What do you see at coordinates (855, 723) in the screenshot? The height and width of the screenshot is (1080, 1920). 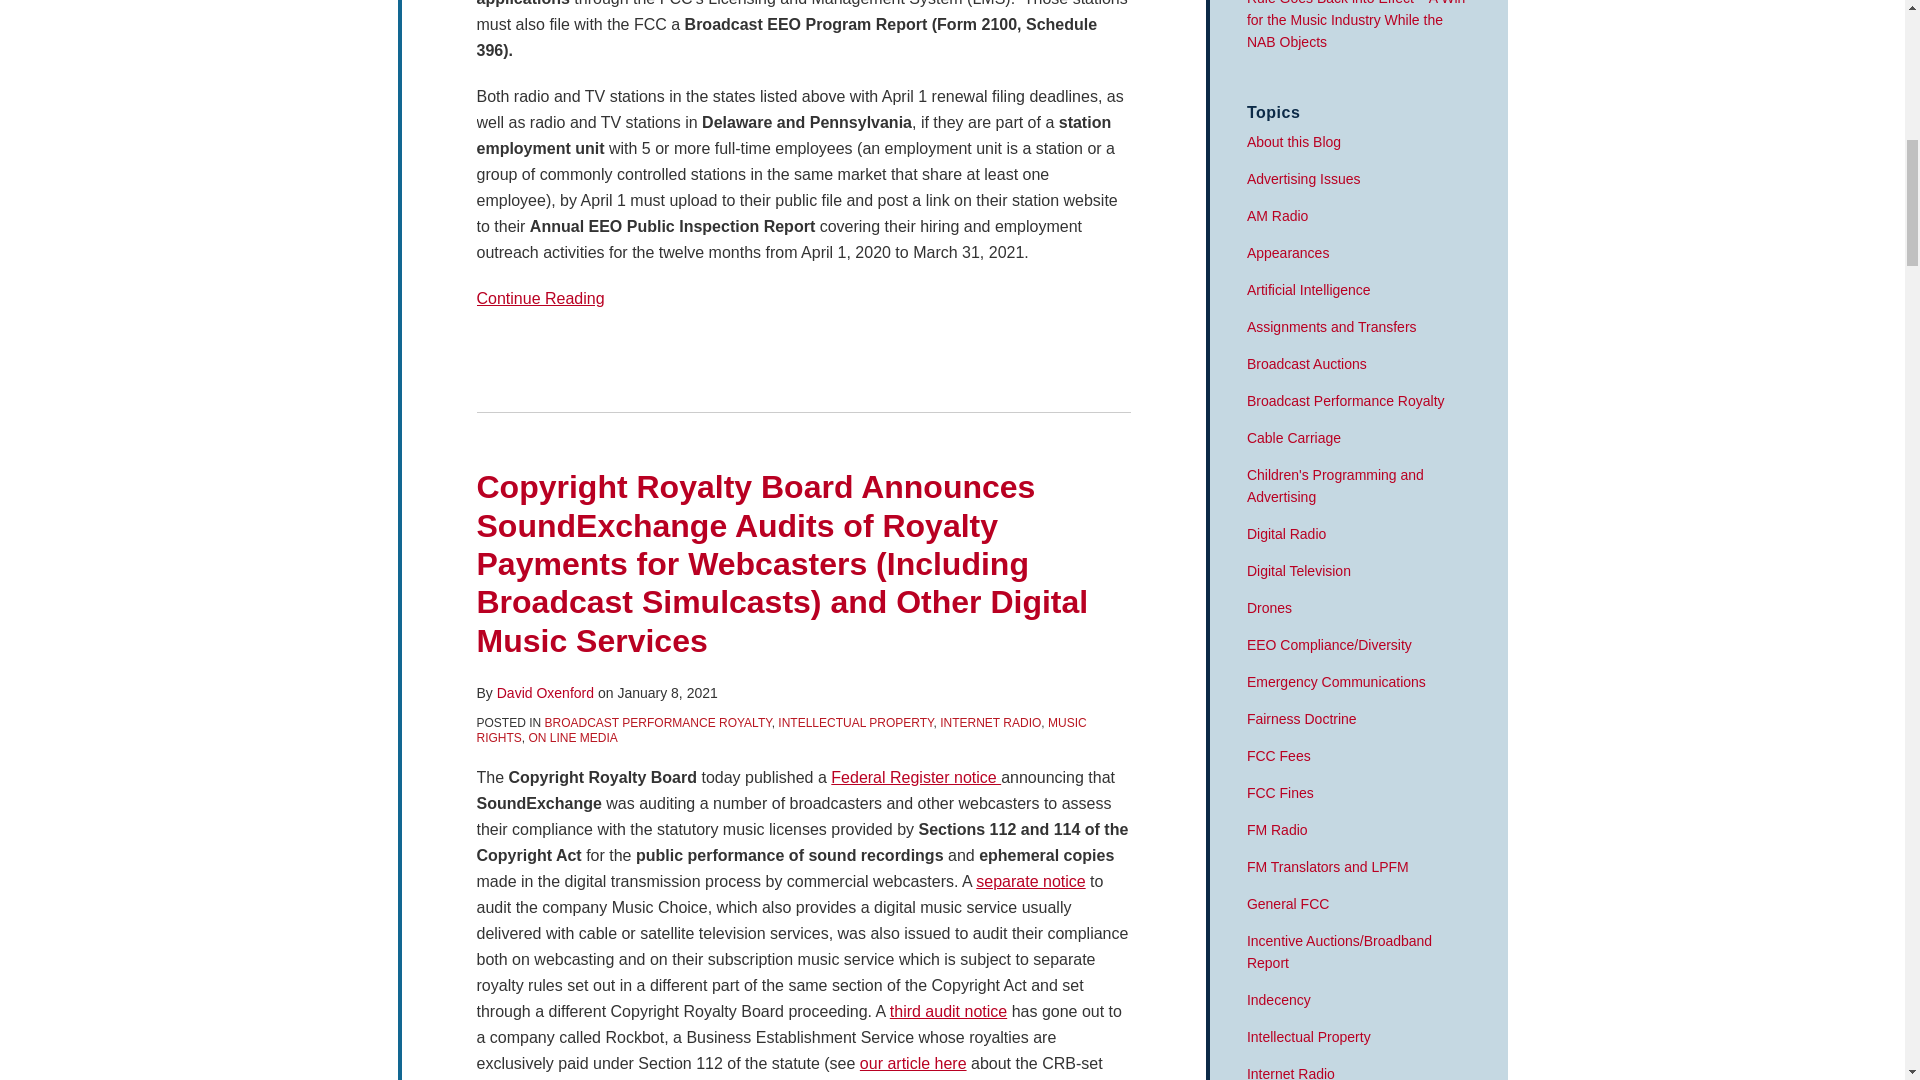 I see `INTELLECTUAL PROPERTY` at bounding box center [855, 723].